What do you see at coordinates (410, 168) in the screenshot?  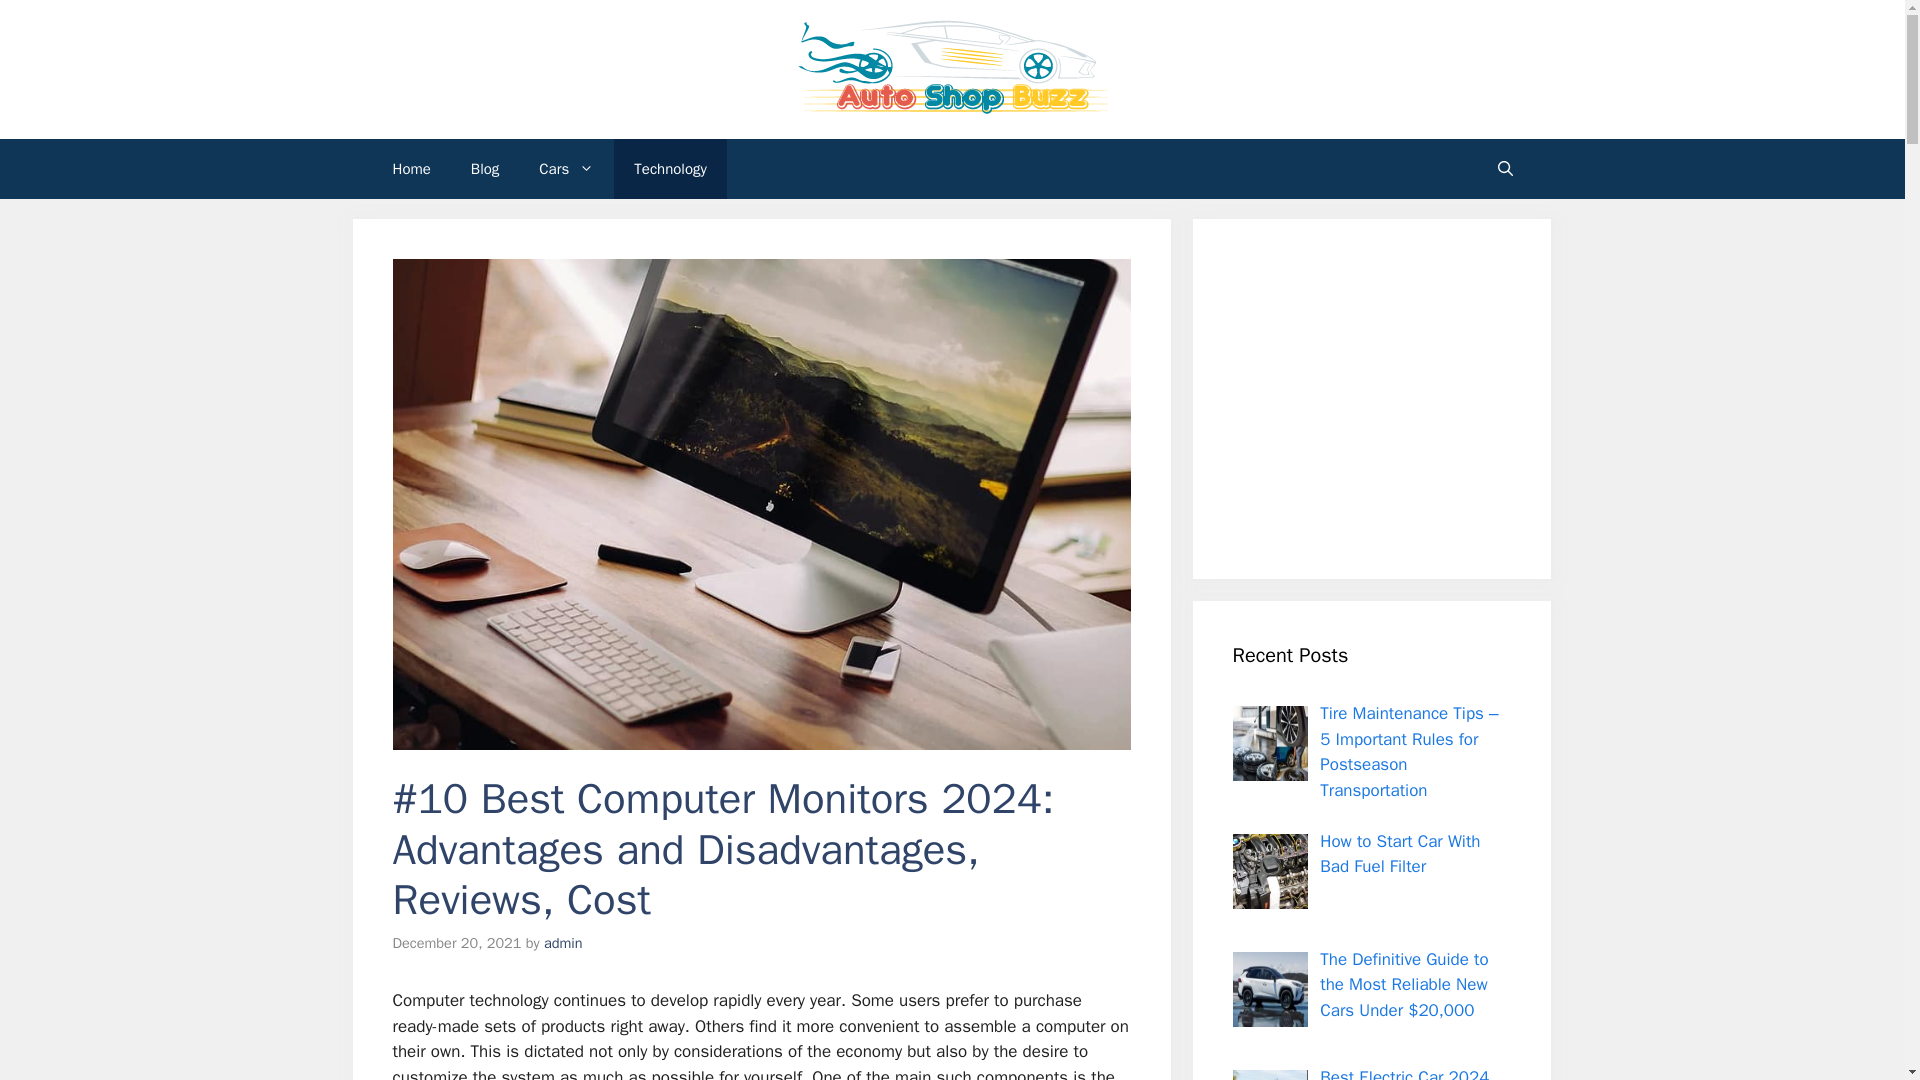 I see `Home` at bounding box center [410, 168].